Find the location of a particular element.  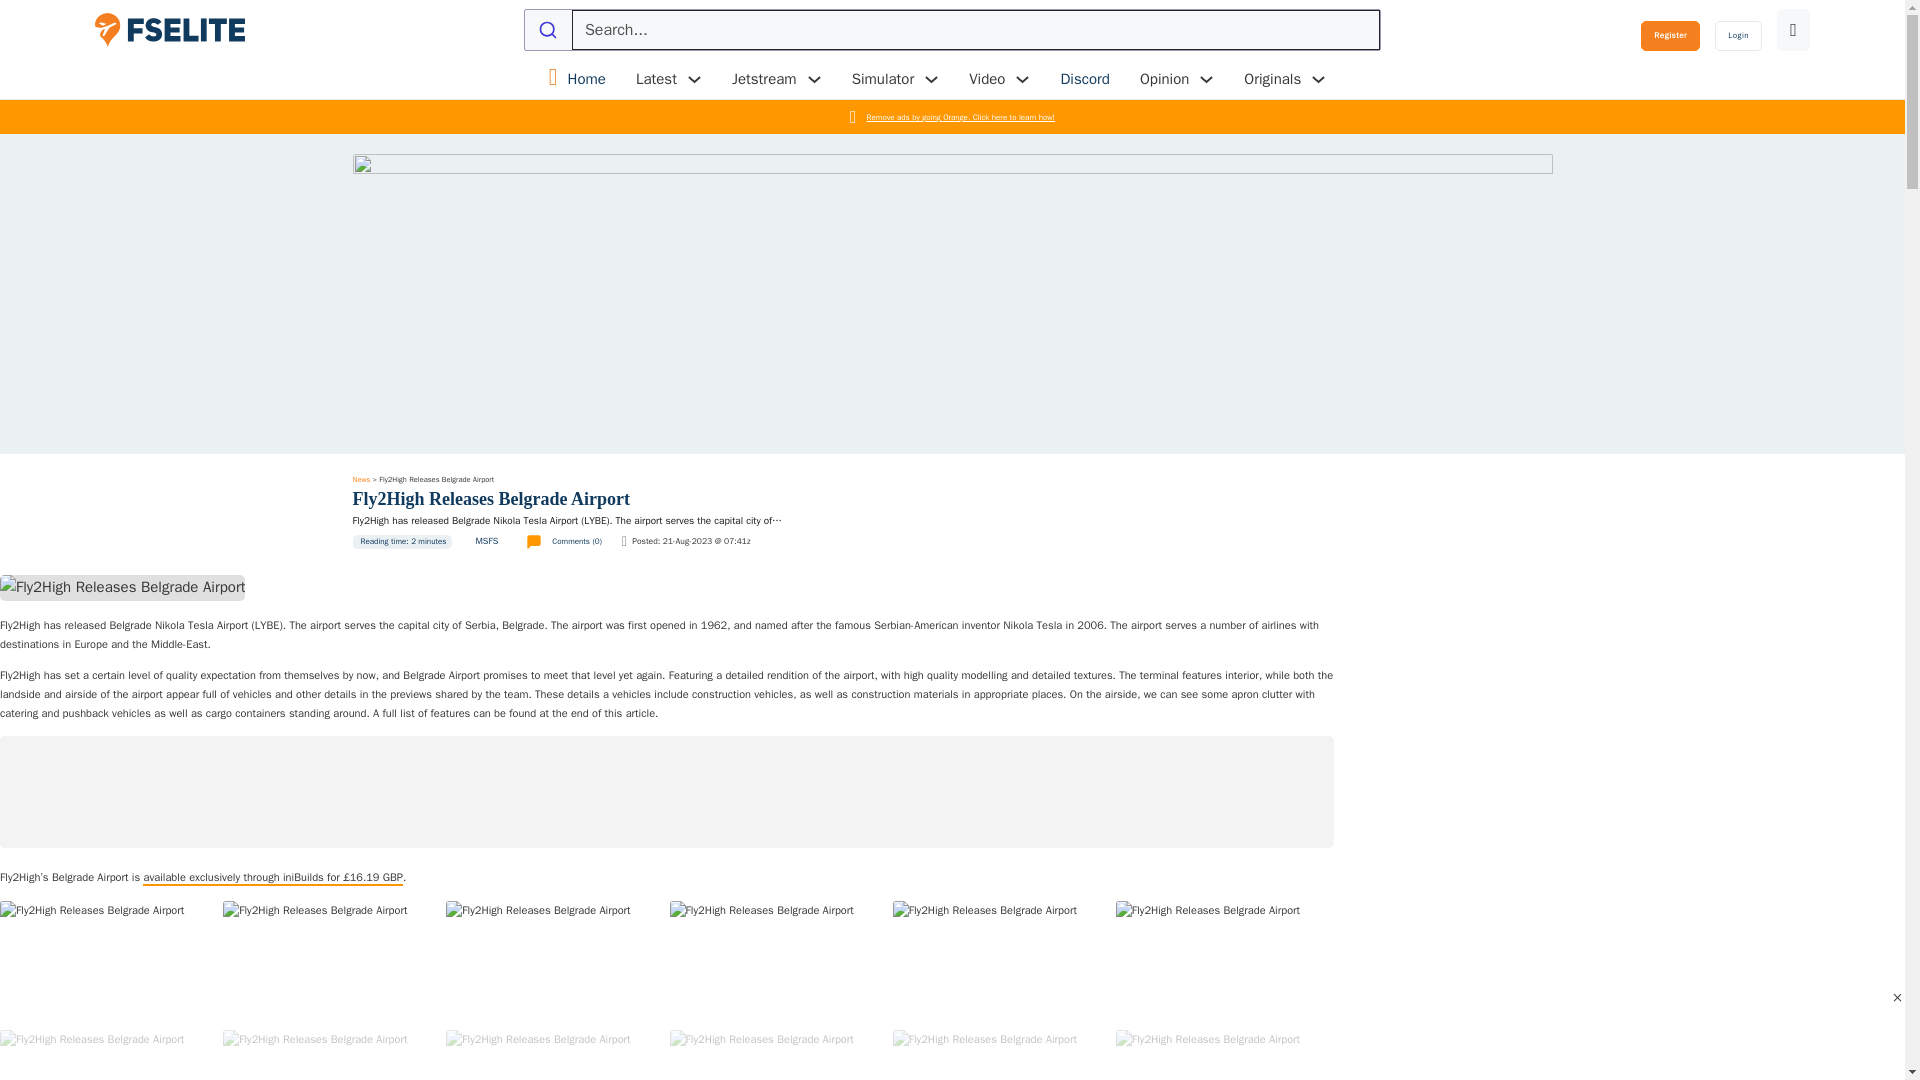

Fly2High Releases Belgrade Airport is located at coordinates (577, 540).